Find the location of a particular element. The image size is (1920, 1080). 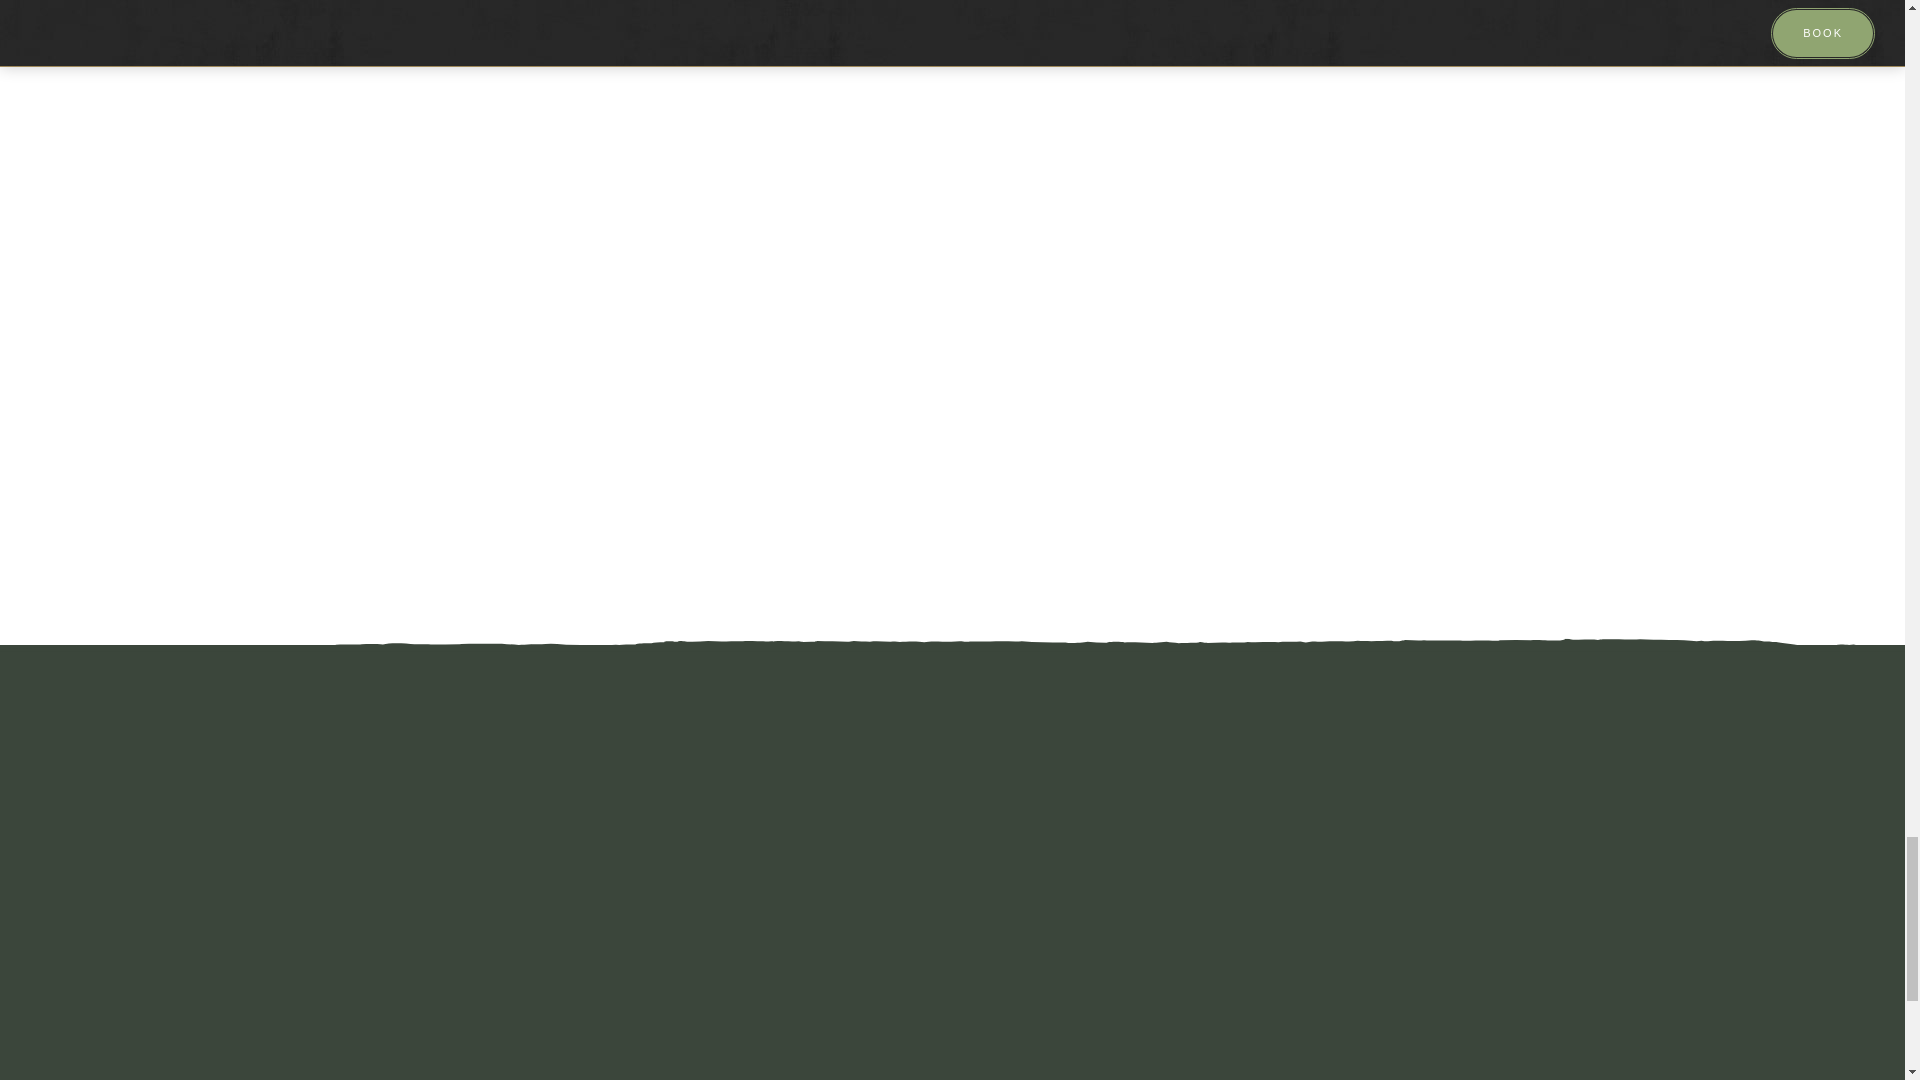

Submit is located at coordinates (1150, 706).